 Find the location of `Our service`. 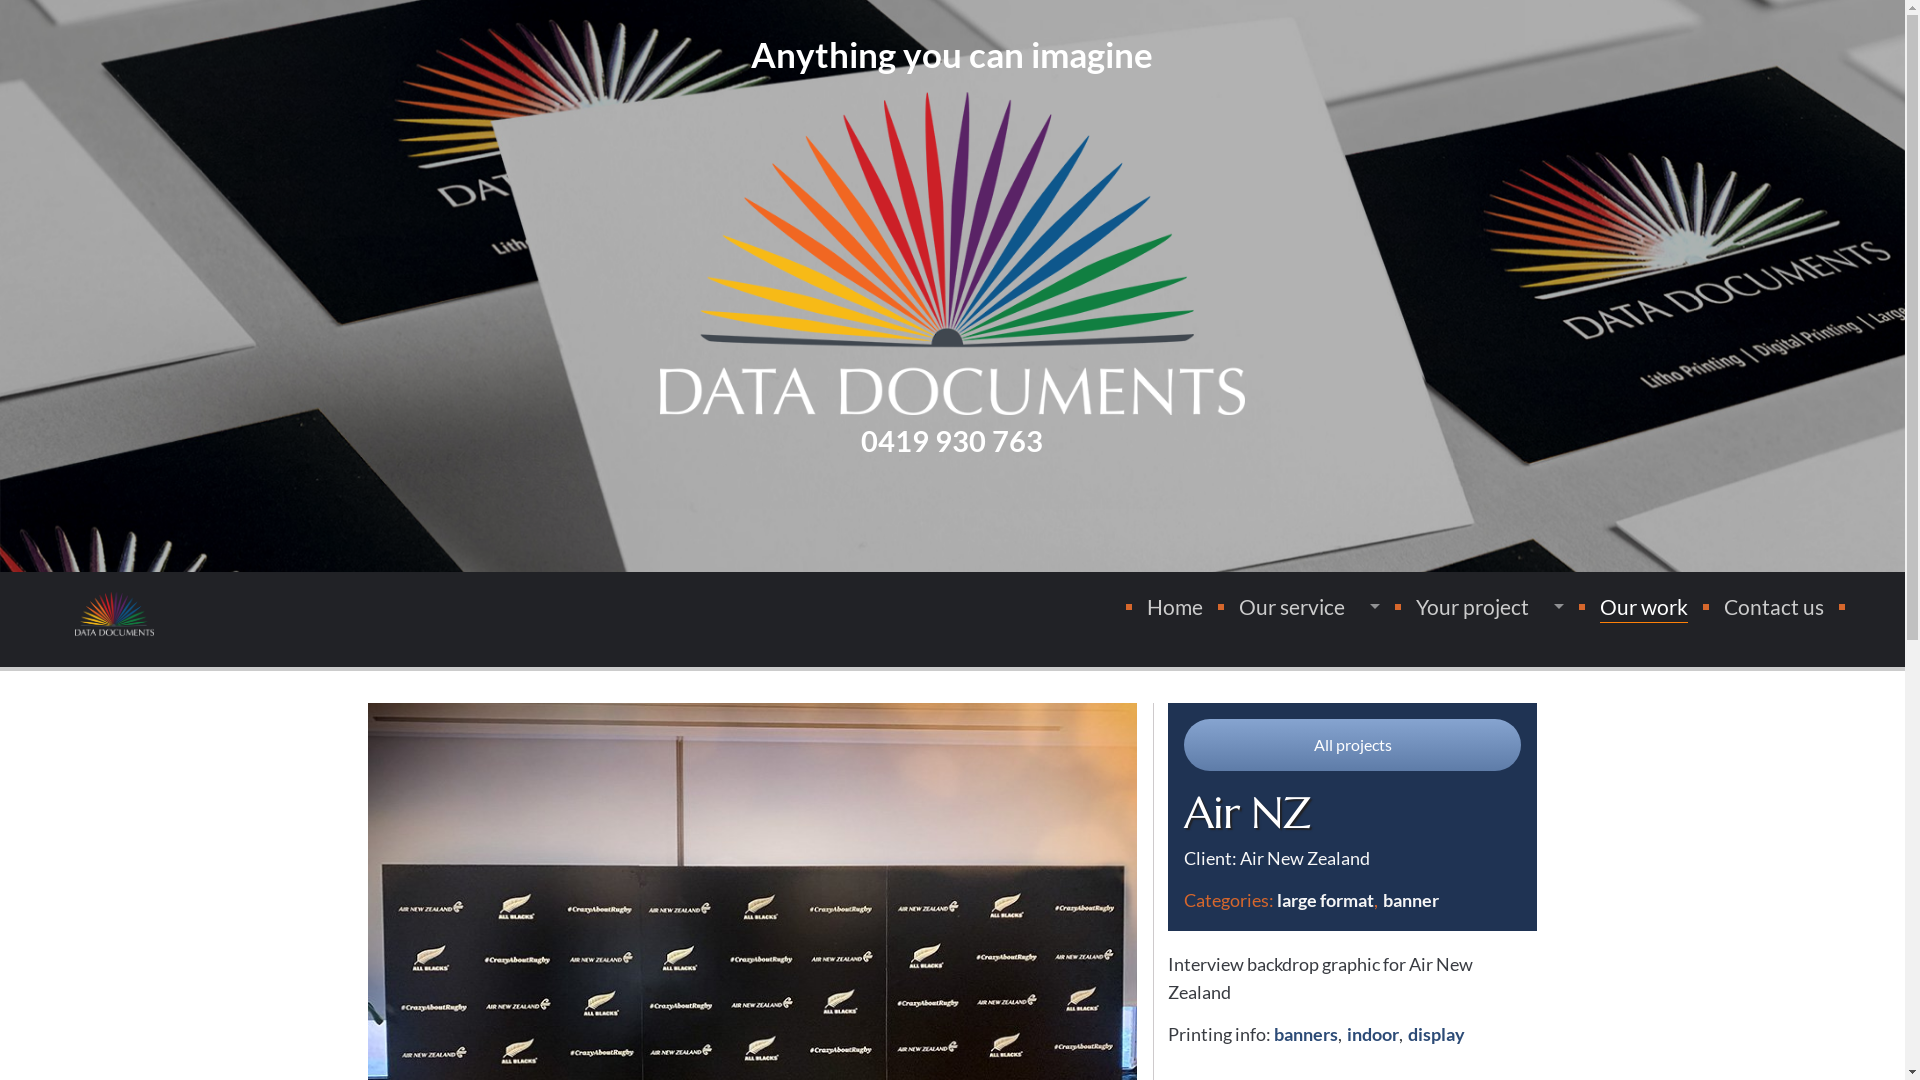

Our service is located at coordinates (1310, 607).